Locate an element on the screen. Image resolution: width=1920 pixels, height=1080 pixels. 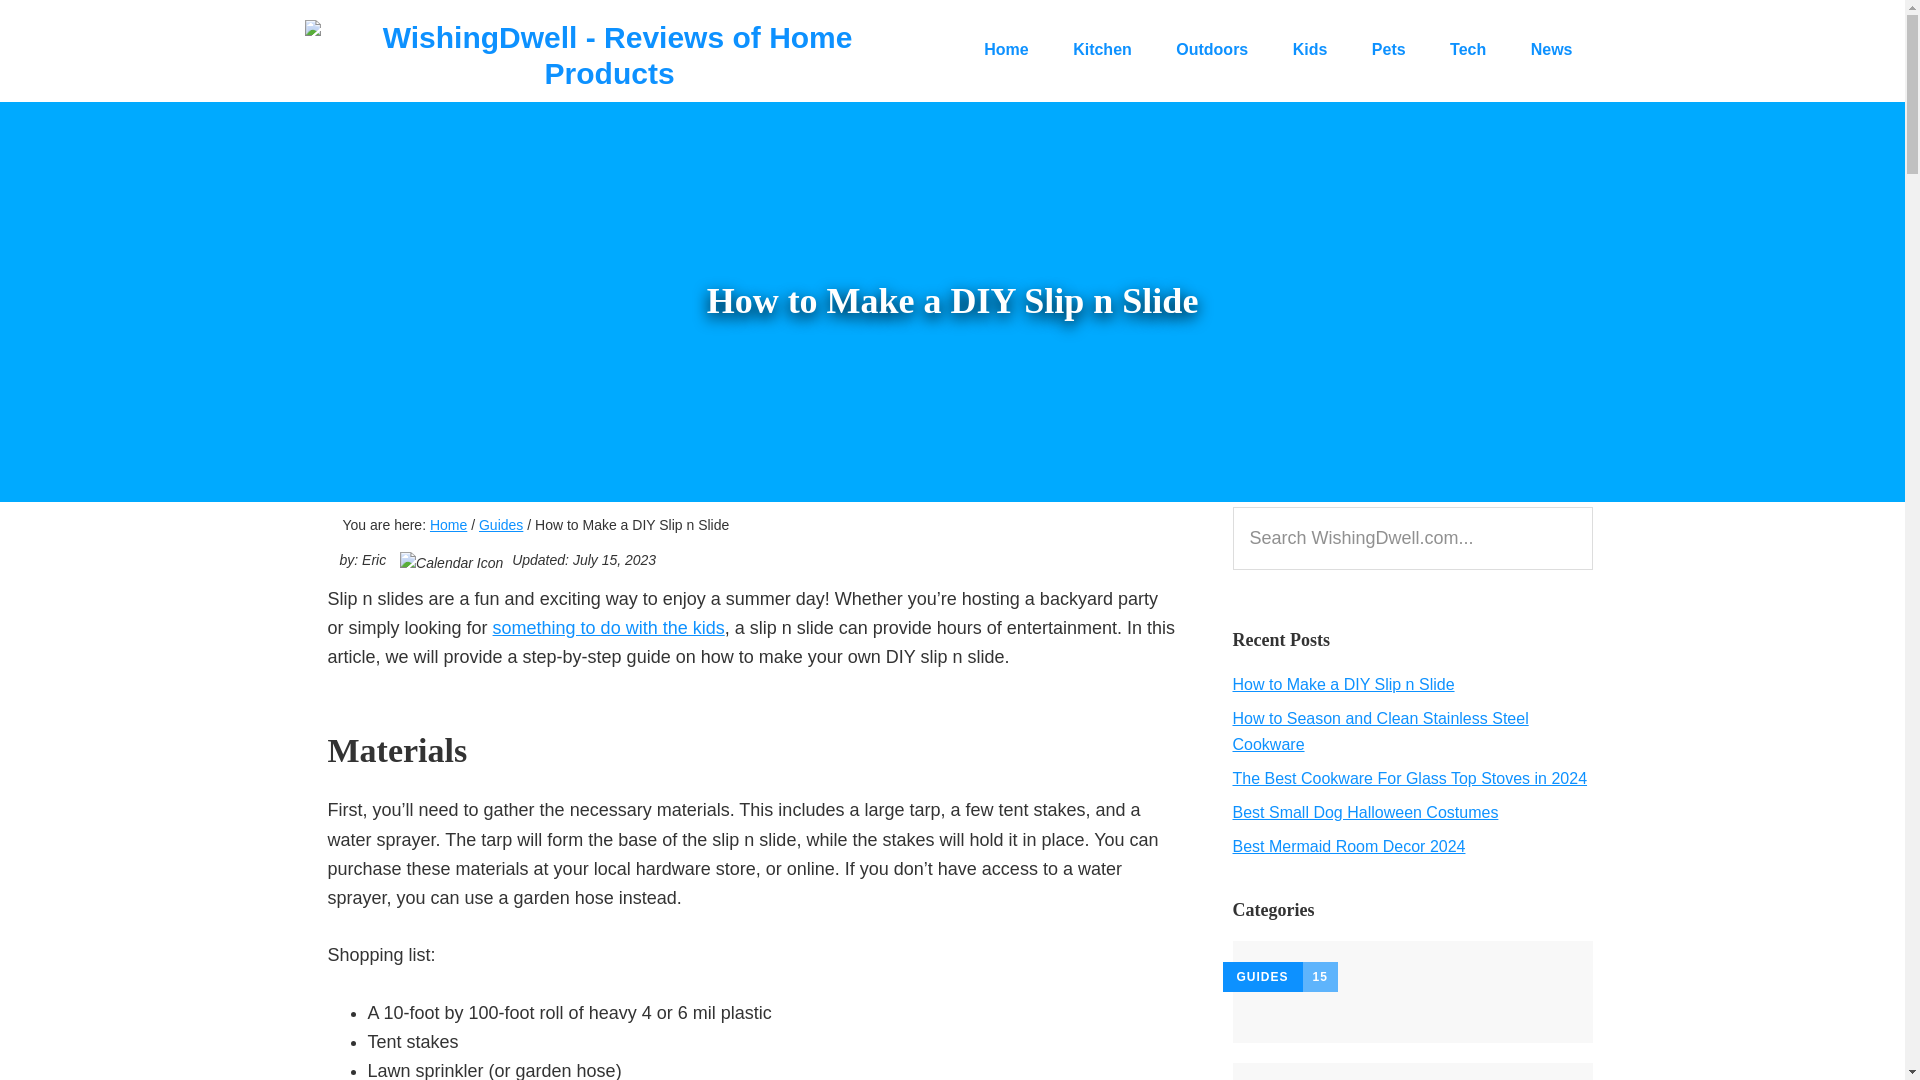
The Best Cookware For Glass Top Stoves in 2024 is located at coordinates (1410, 778).